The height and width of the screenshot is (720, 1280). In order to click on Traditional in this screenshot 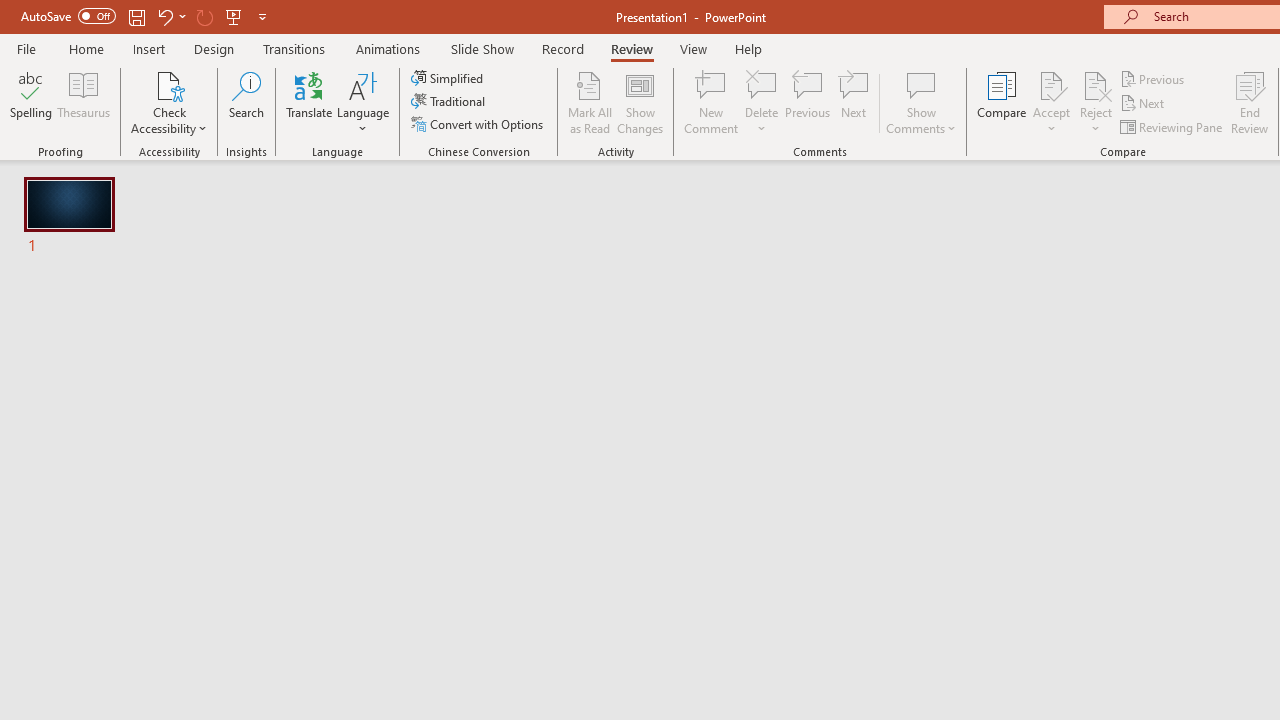, I will do `click(450, 102)`.